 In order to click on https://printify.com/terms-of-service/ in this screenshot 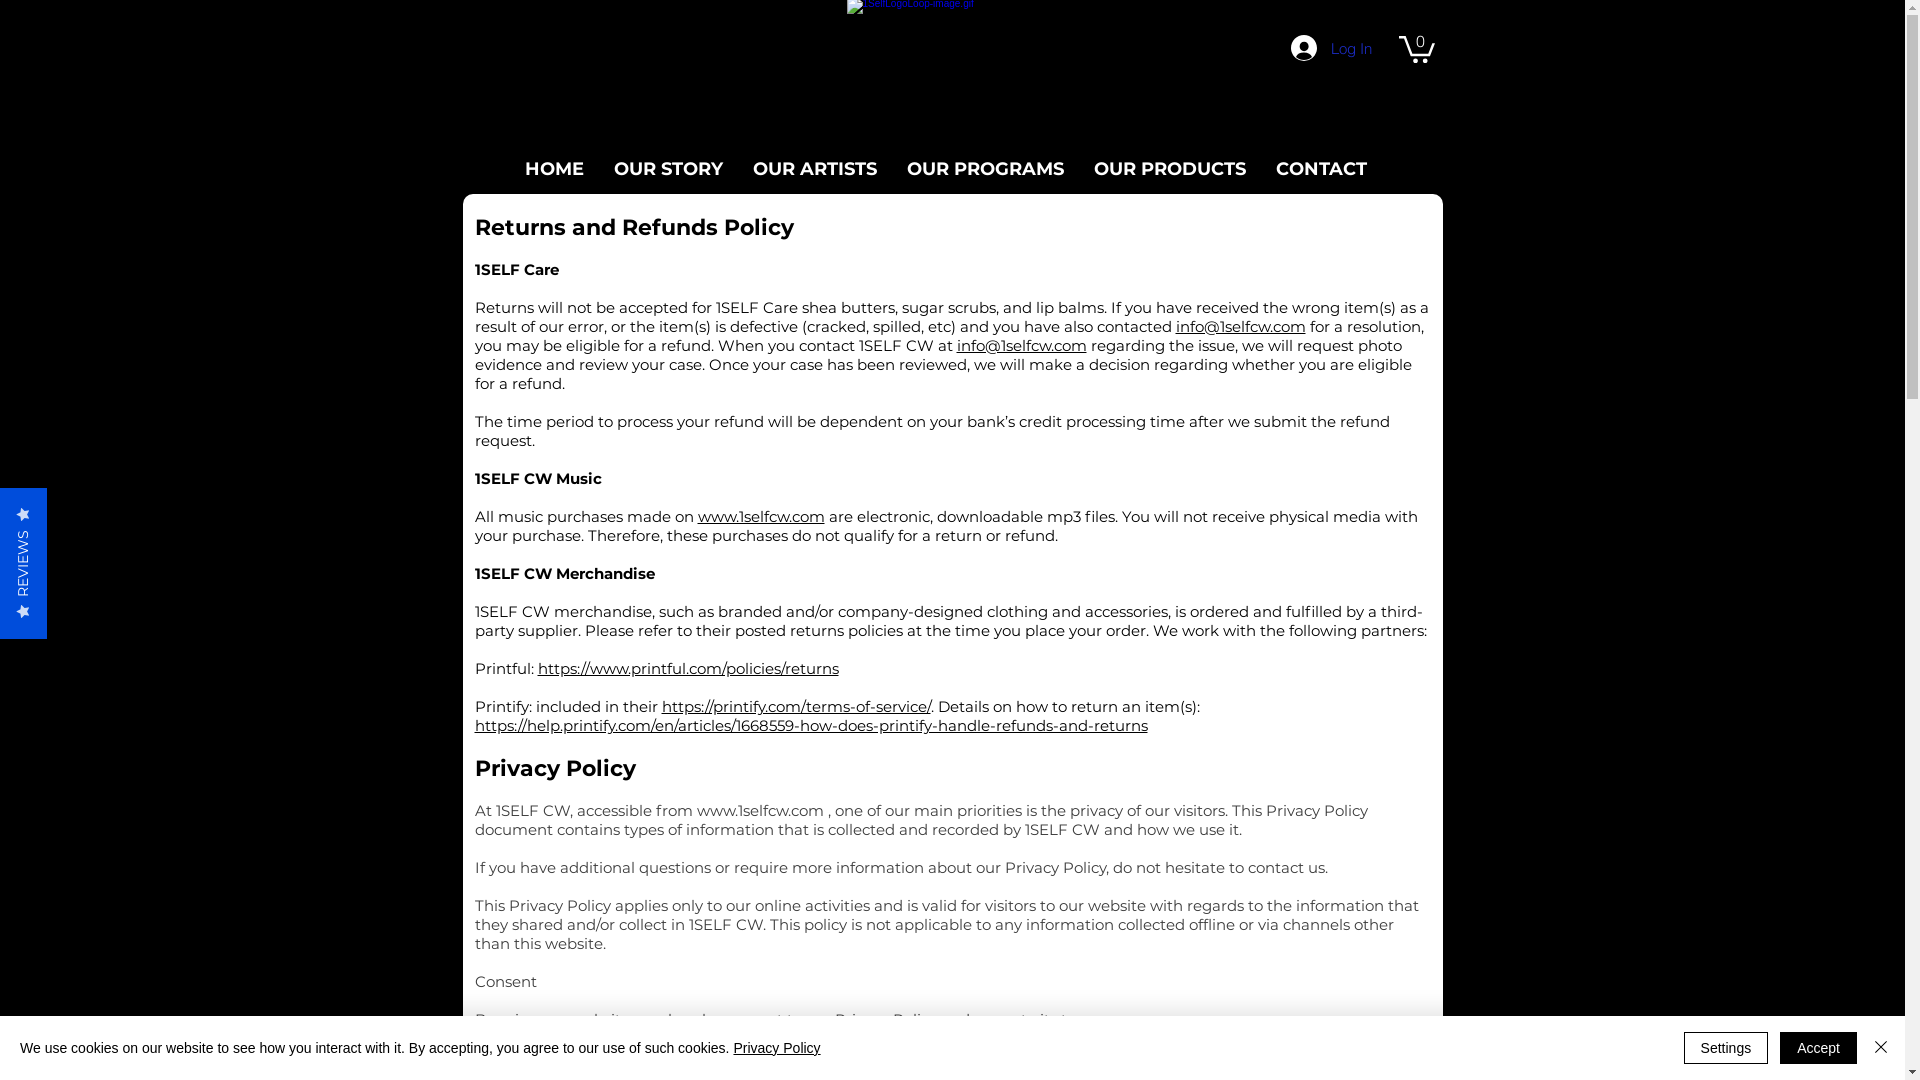, I will do `click(796, 706)`.